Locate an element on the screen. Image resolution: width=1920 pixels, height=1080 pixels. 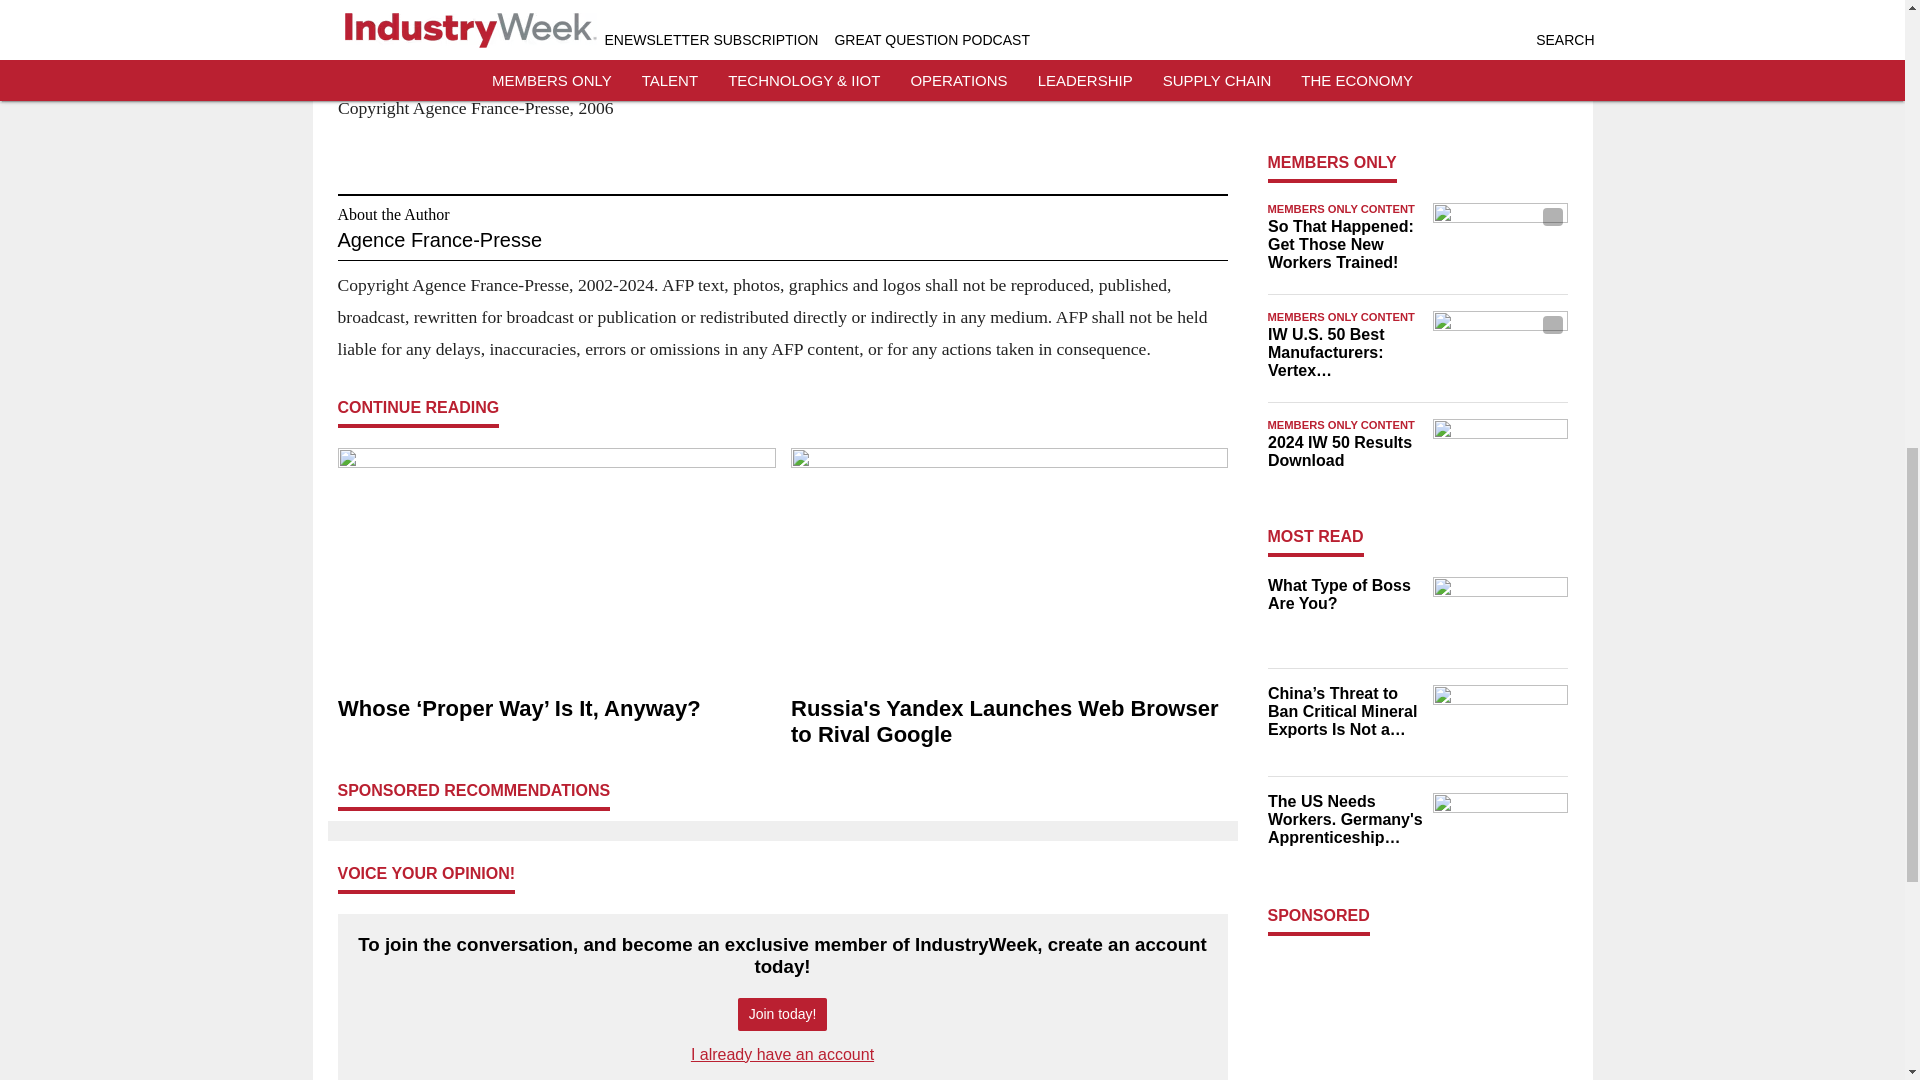
2024 IW 50 Results Download is located at coordinates (1344, 452).